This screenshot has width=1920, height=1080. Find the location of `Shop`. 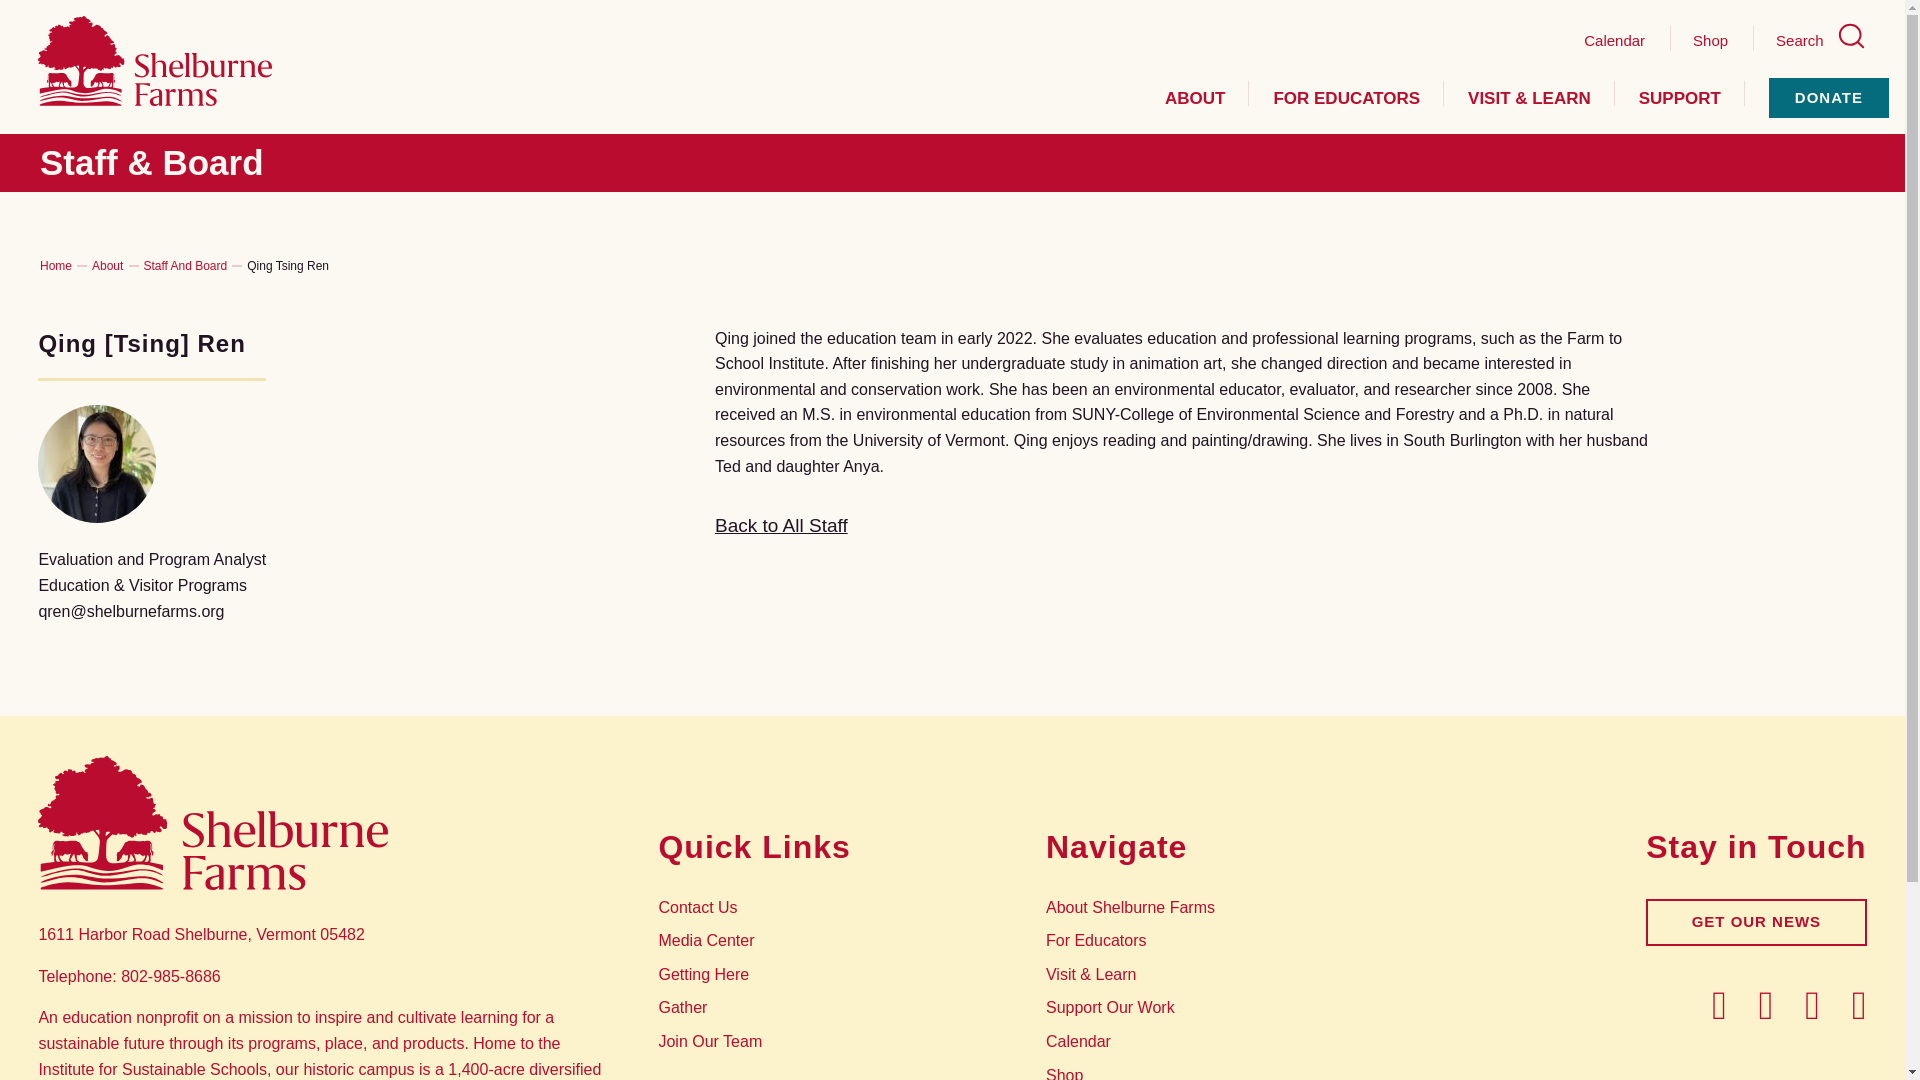

Shop is located at coordinates (1710, 40).